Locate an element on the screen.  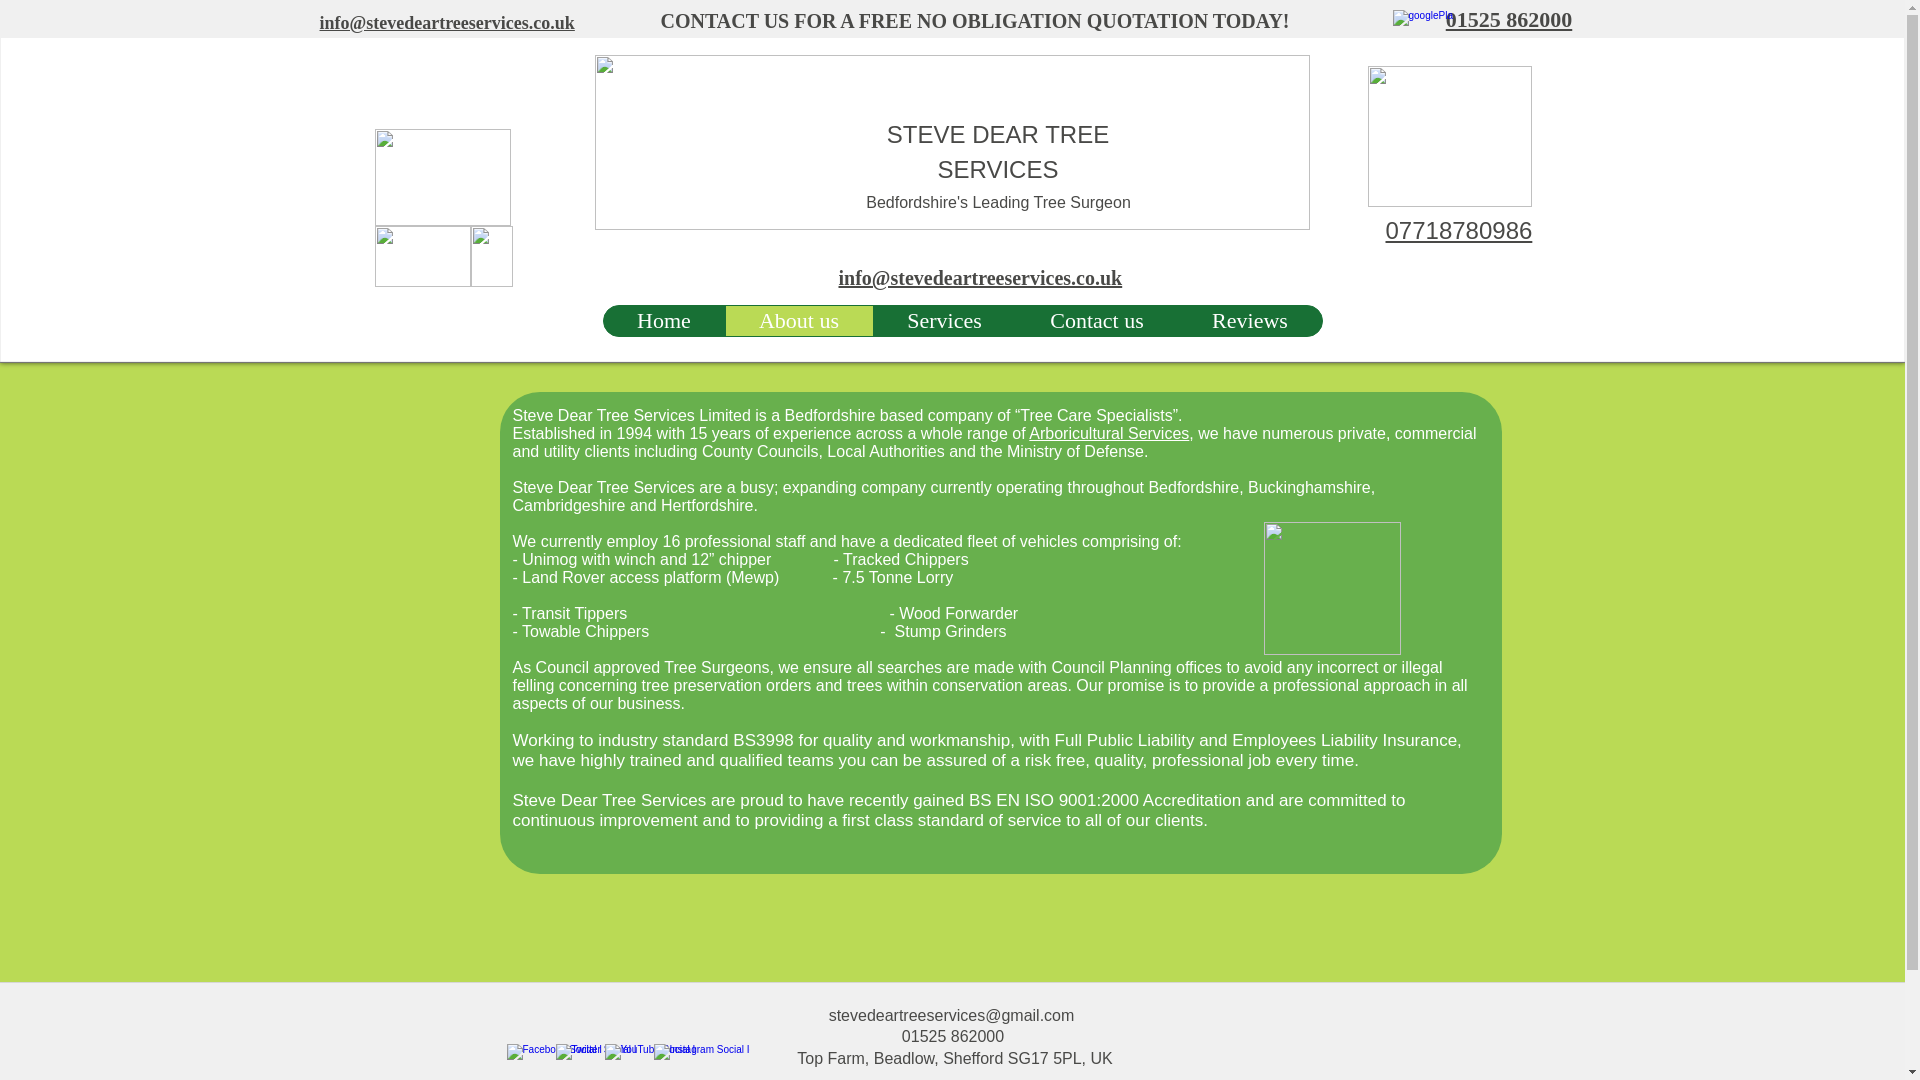
Home is located at coordinates (664, 320).